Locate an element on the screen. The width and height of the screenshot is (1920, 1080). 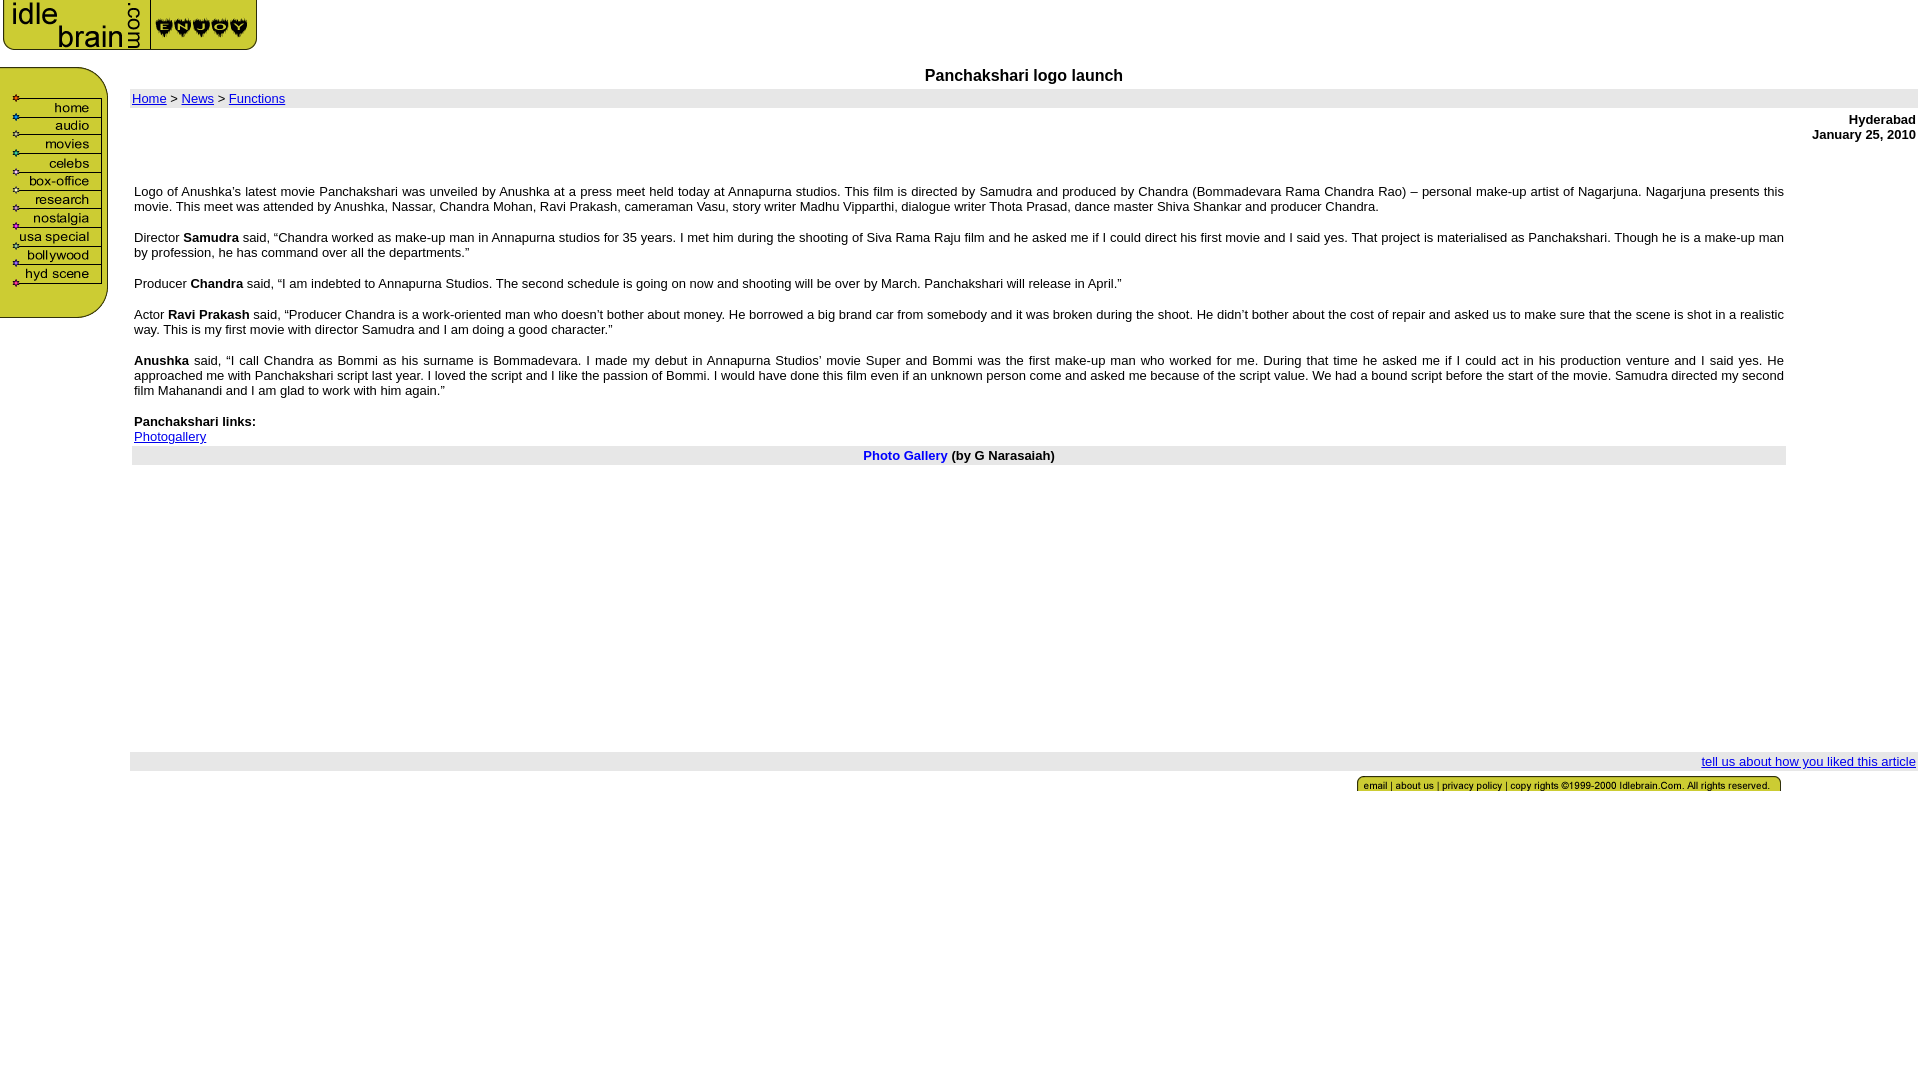
Advertisement is located at coordinates (1856, 448).